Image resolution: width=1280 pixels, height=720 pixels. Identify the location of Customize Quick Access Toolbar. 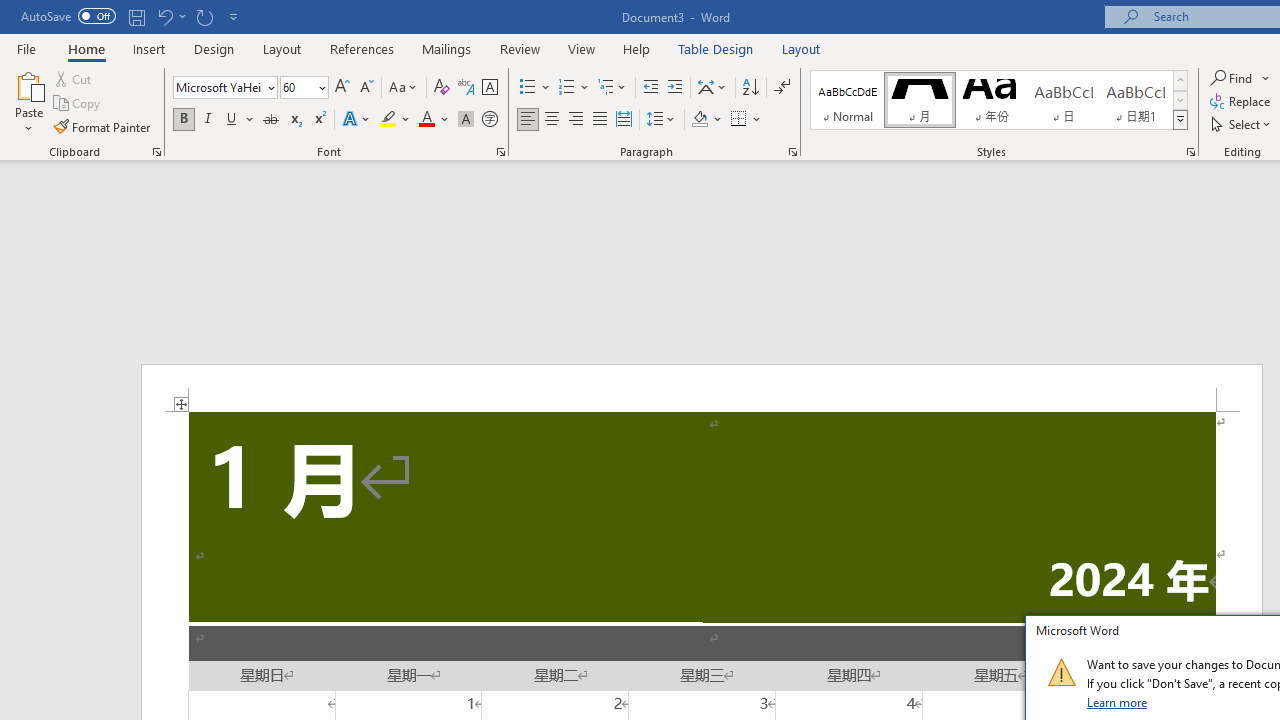
(234, 16).